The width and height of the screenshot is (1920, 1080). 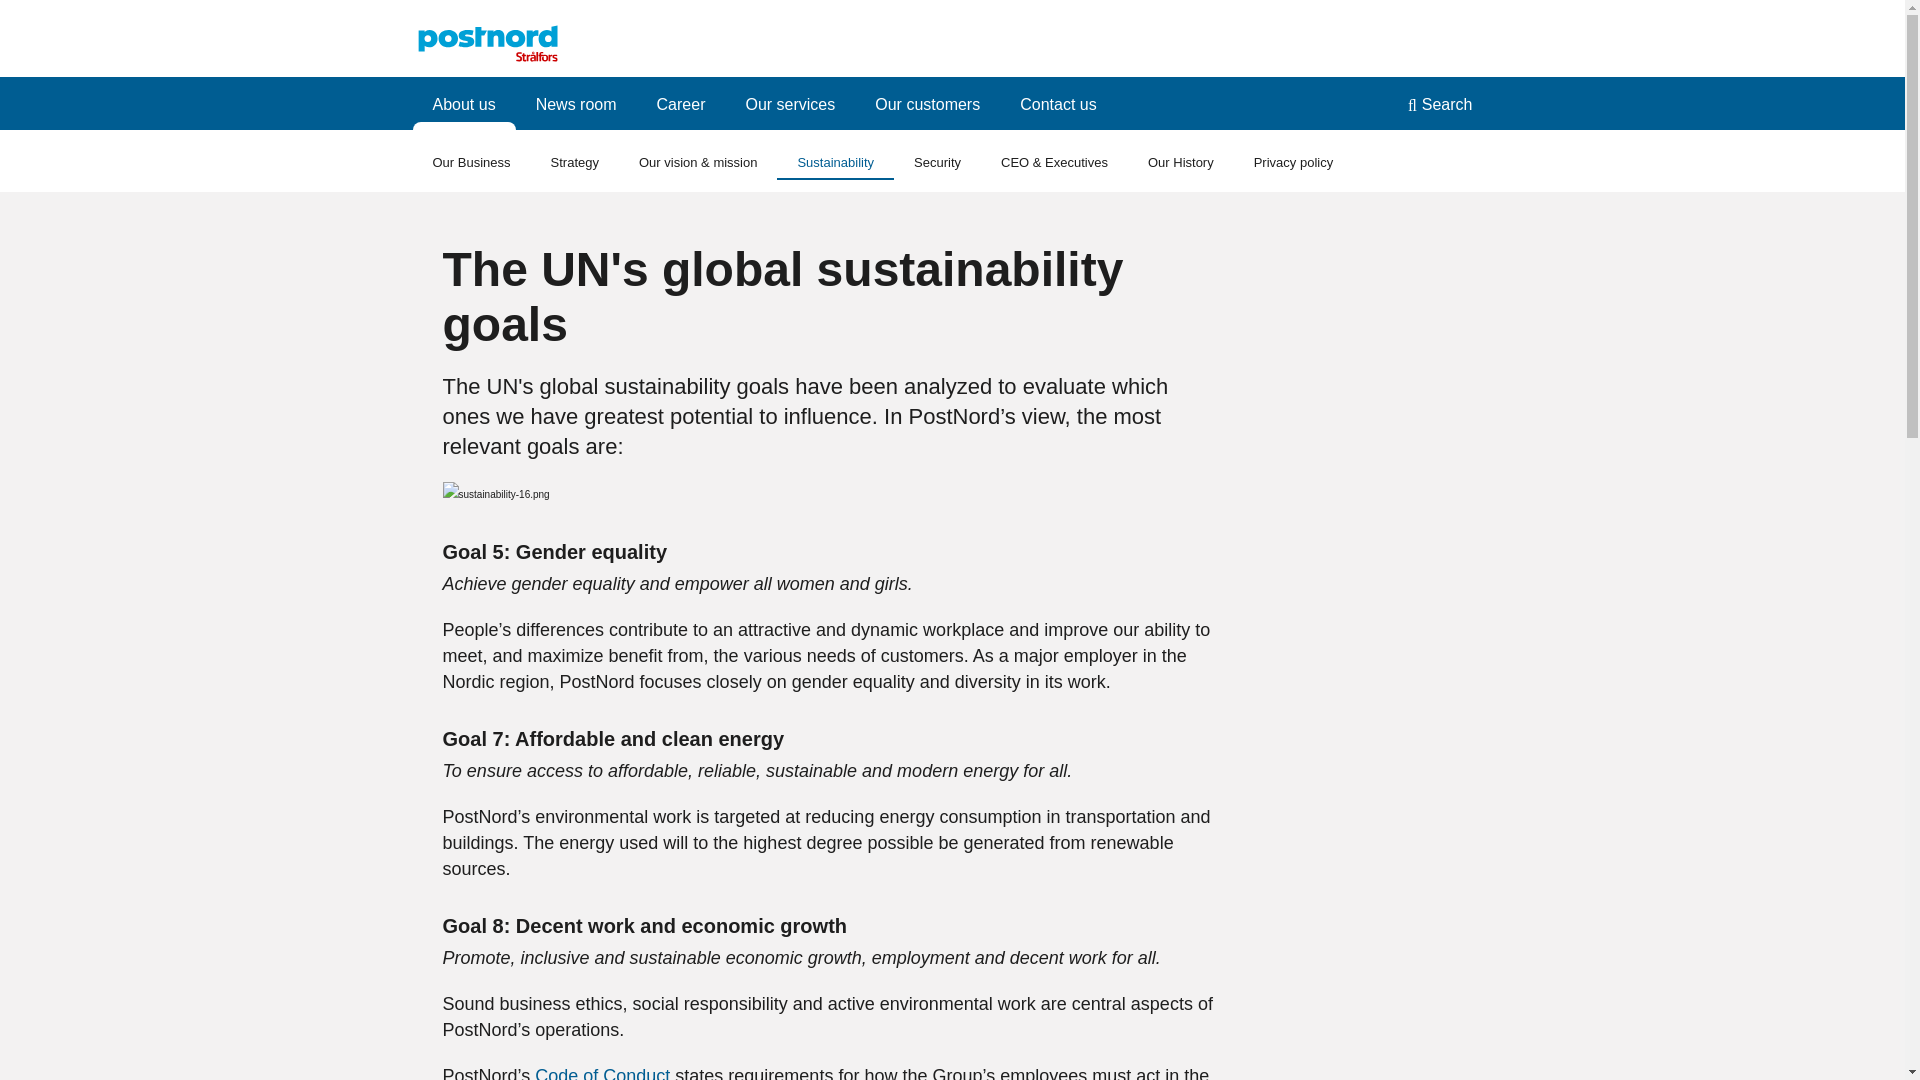 What do you see at coordinates (576, 102) in the screenshot?
I see `News room` at bounding box center [576, 102].